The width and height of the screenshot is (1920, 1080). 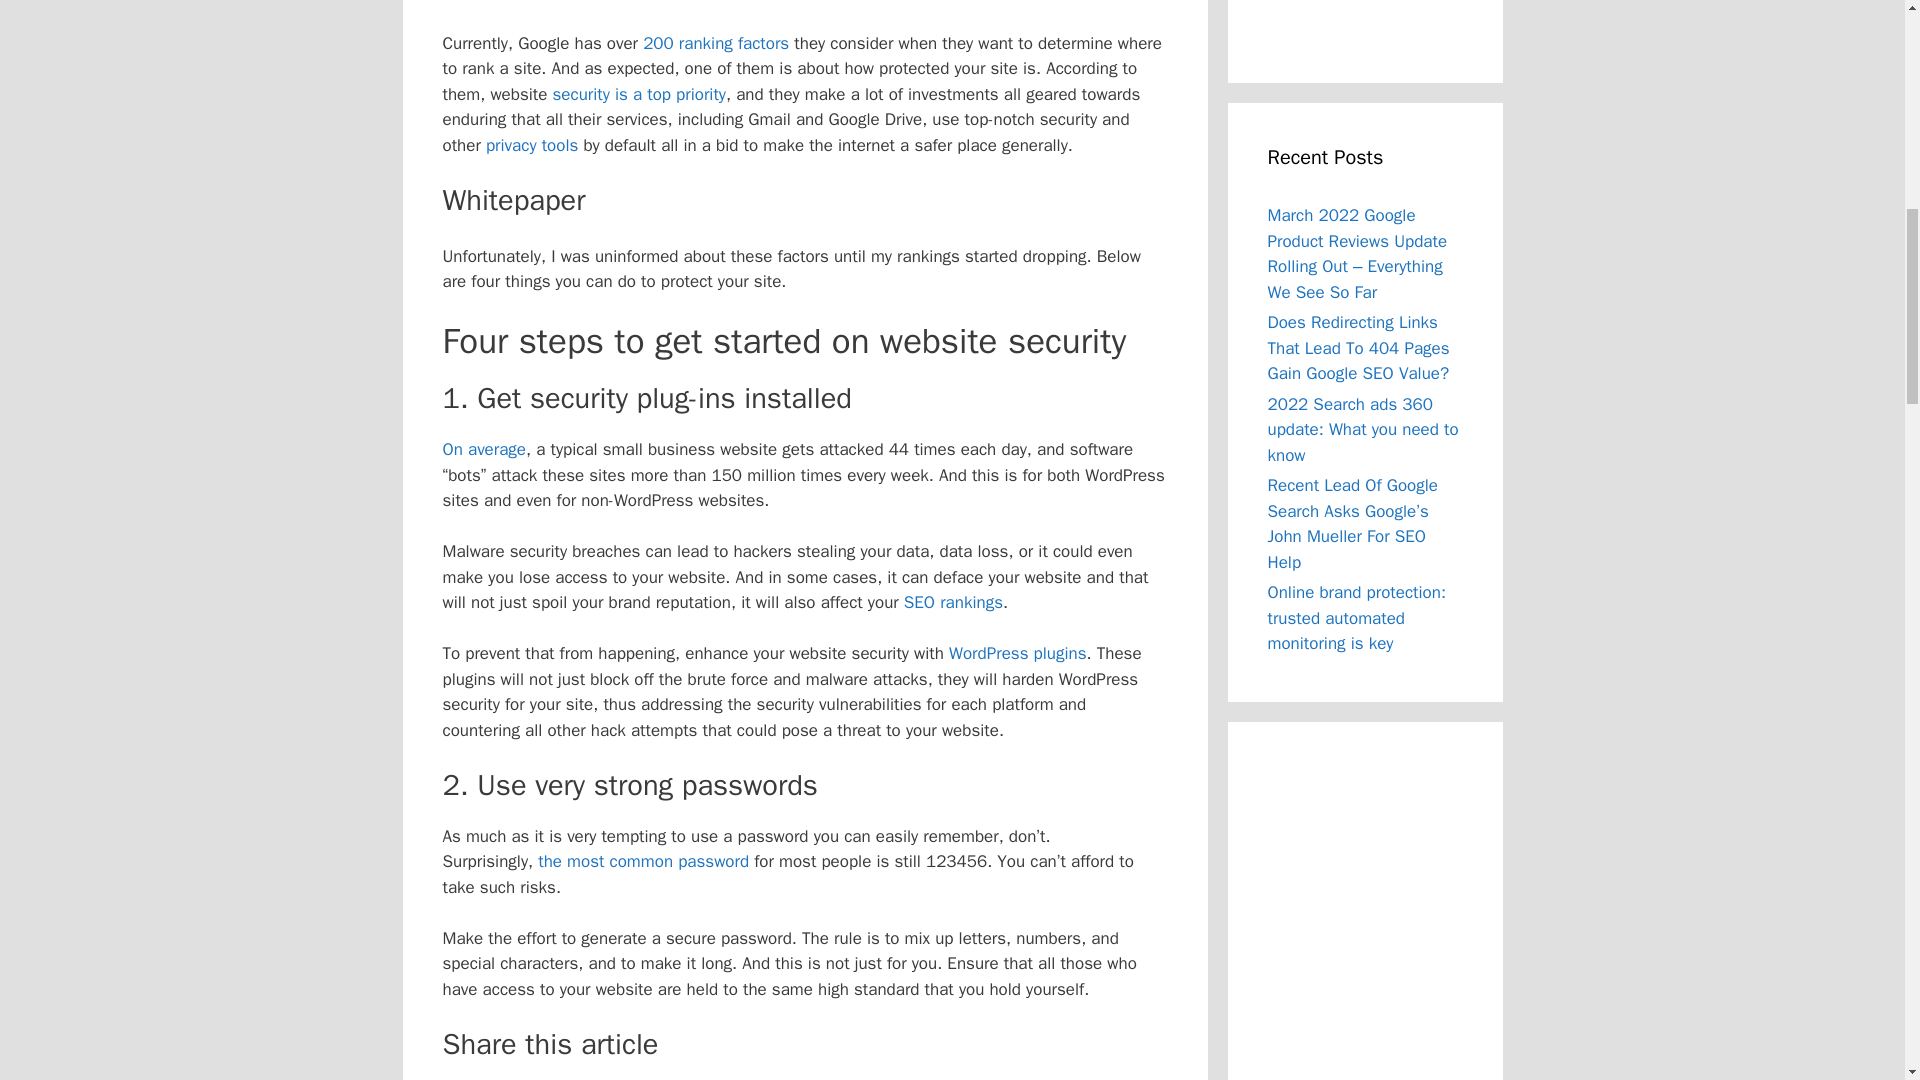 What do you see at coordinates (484, 449) in the screenshot?
I see `On average` at bounding box center [484, 449].